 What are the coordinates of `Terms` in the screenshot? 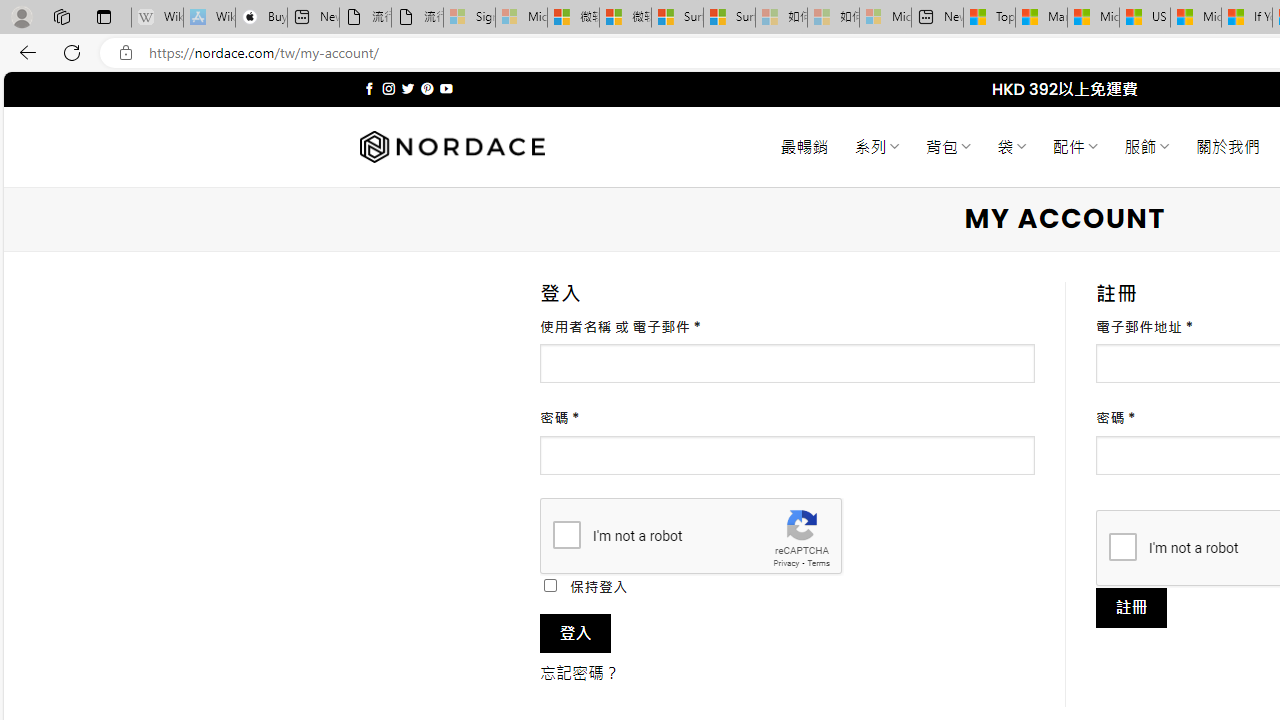 It's located at (818, 562).